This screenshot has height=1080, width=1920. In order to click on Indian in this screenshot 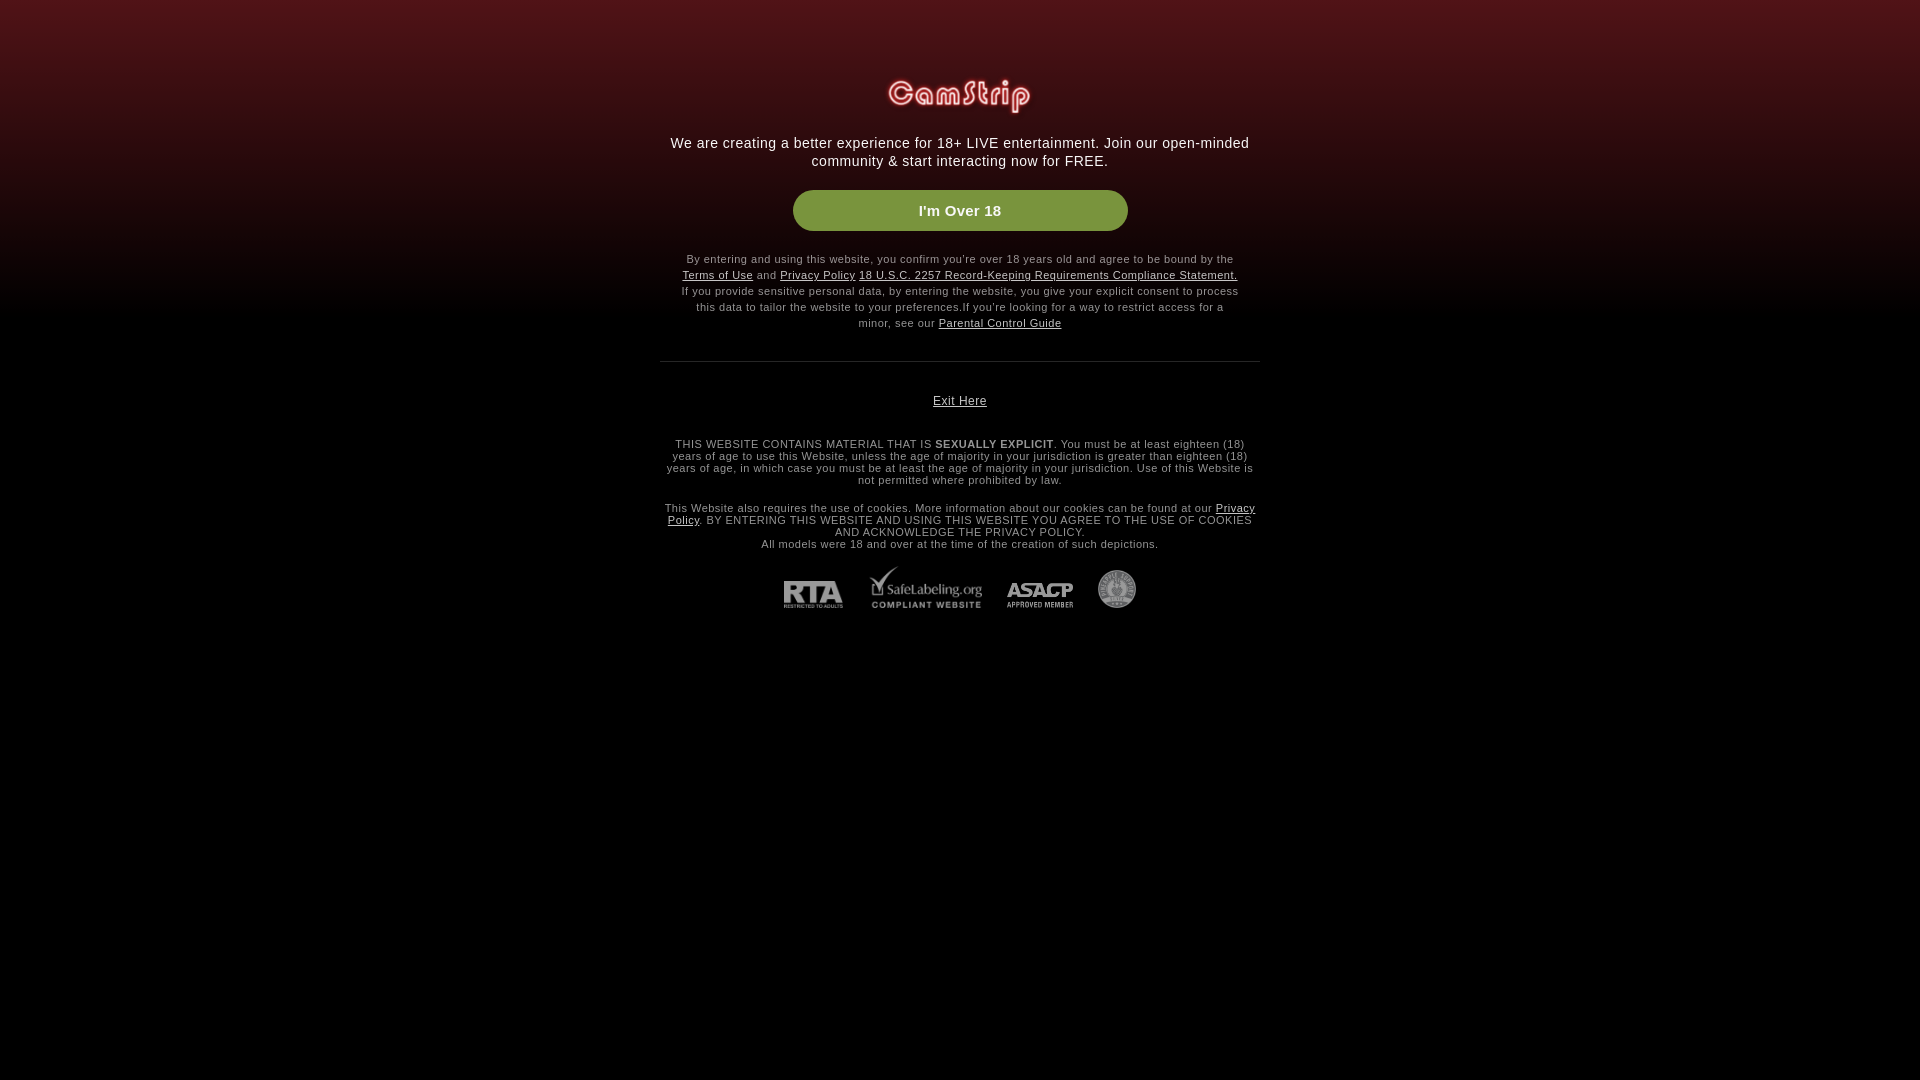, I will do `click(38, 932)`.